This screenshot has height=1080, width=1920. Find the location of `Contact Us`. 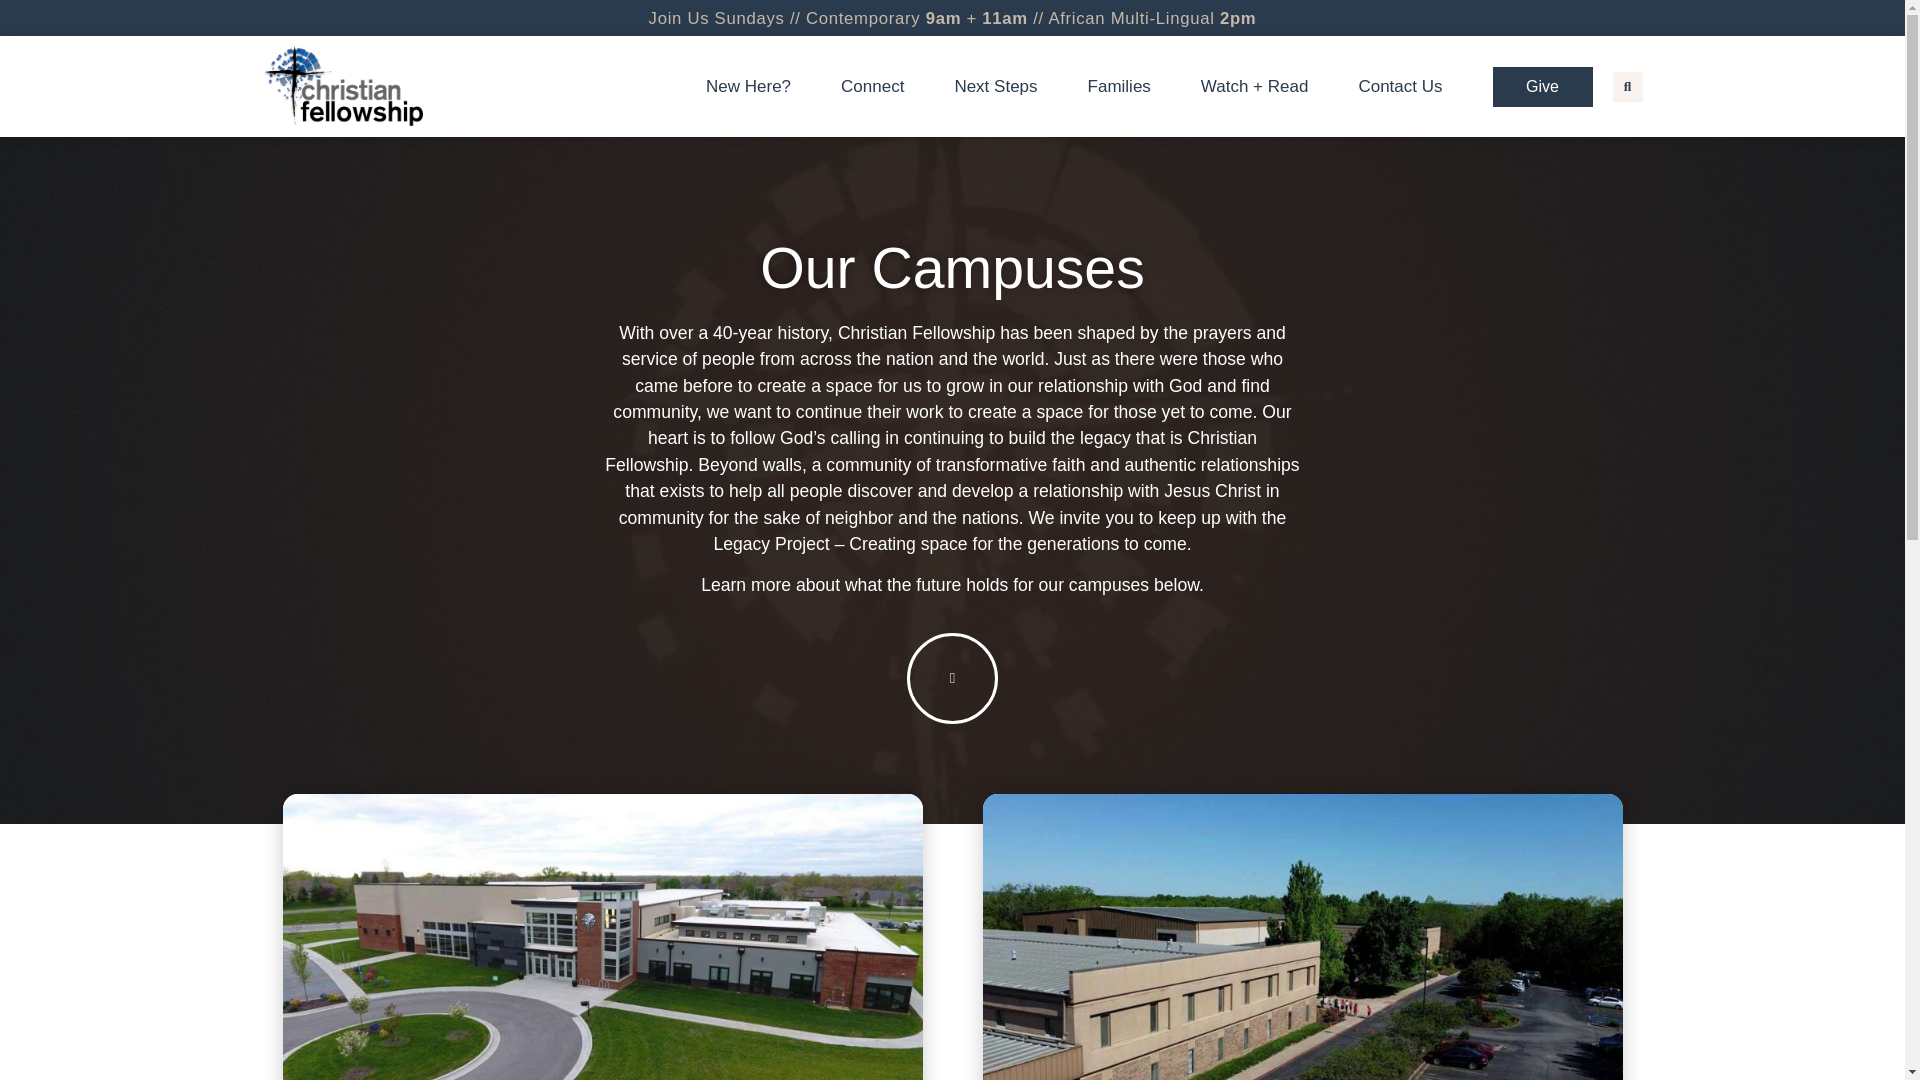

Contact Us is located at coordinates (1405, 86).